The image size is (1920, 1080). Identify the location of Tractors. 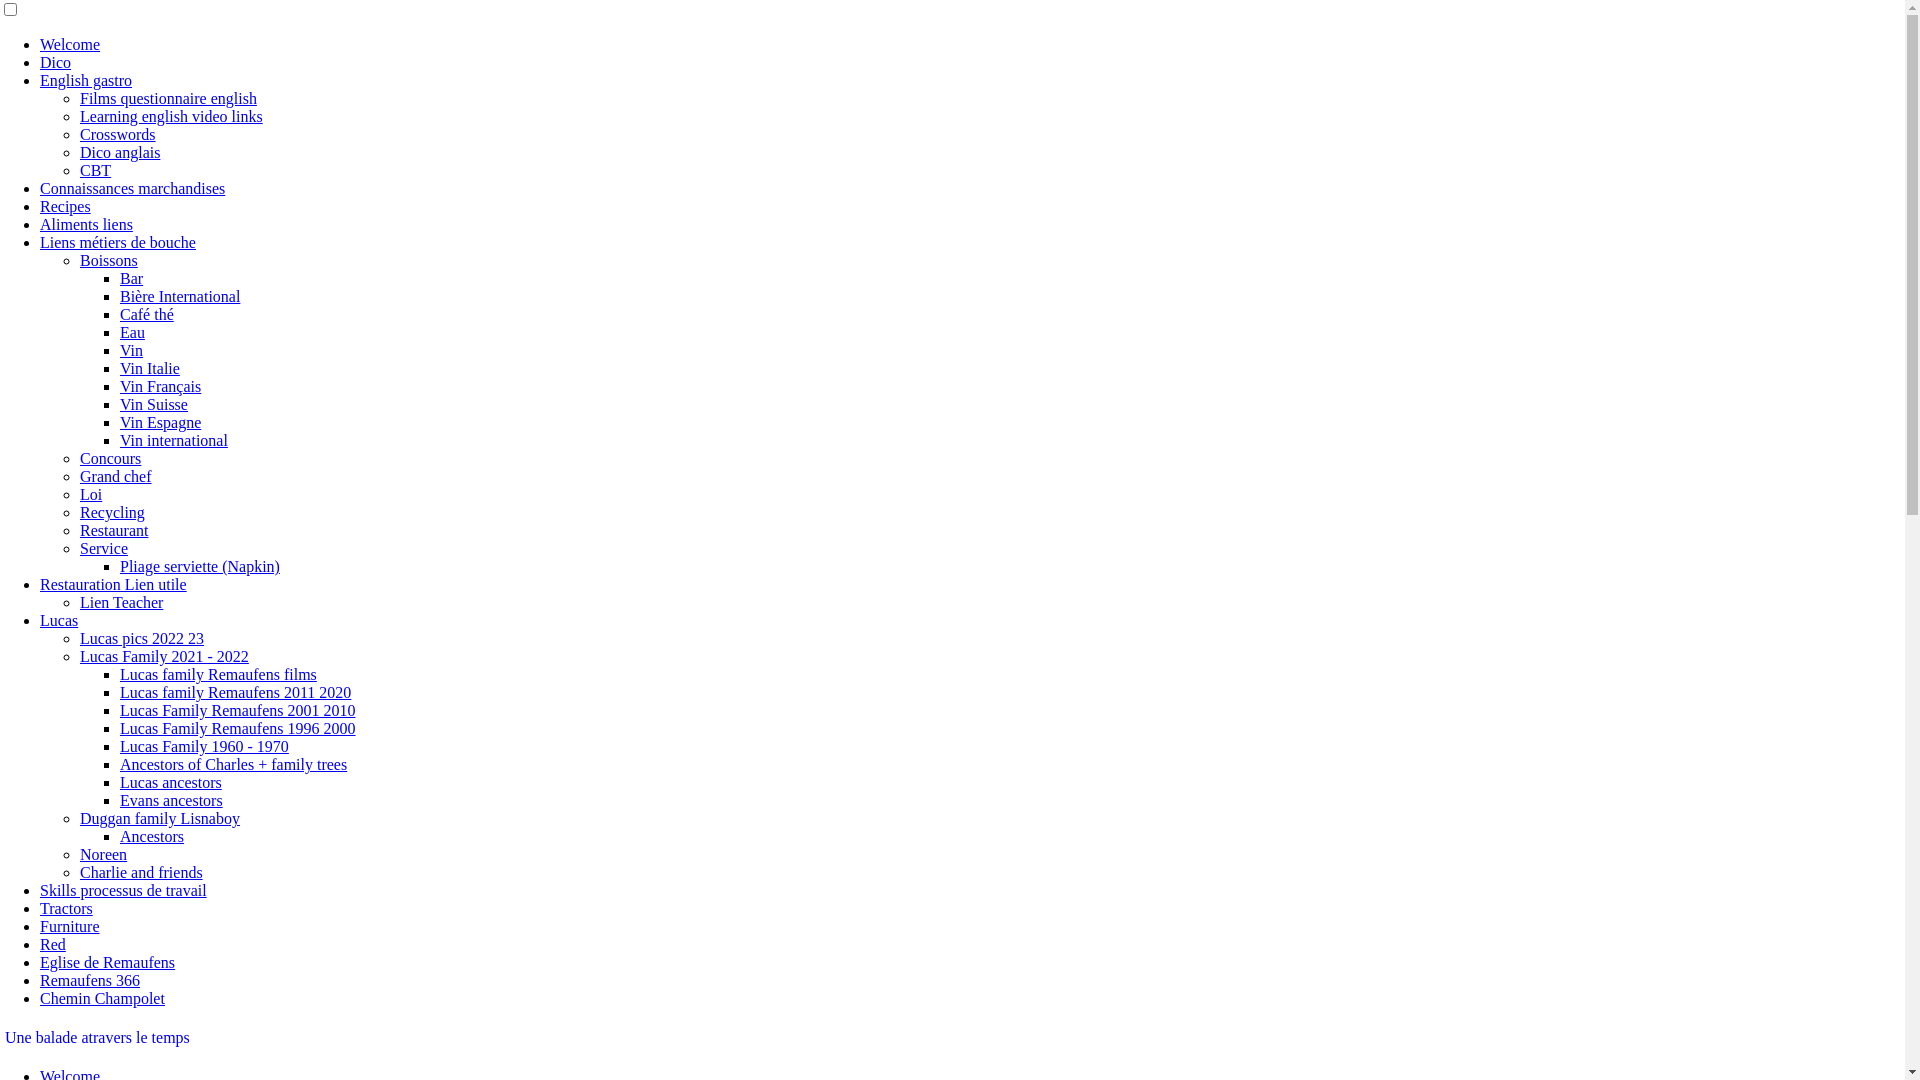
(66, 908).